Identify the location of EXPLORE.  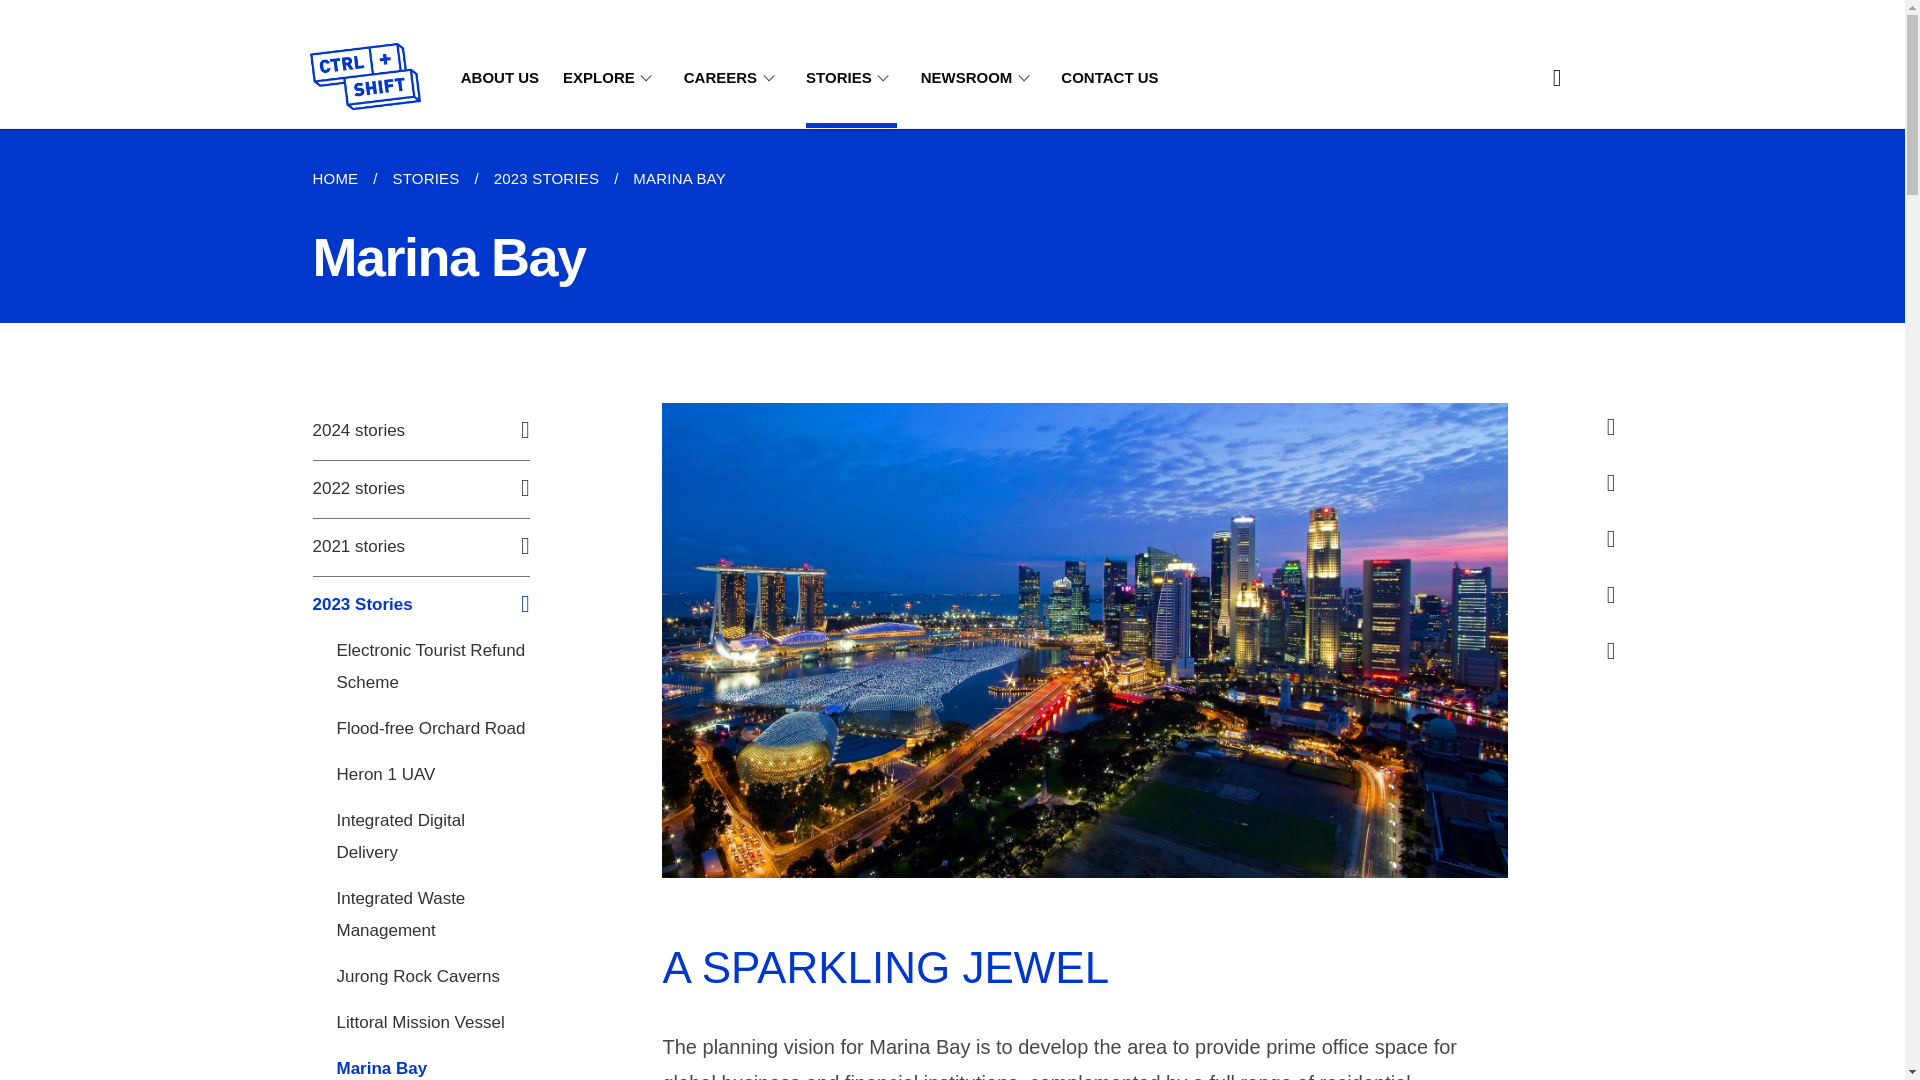
(611, 78).